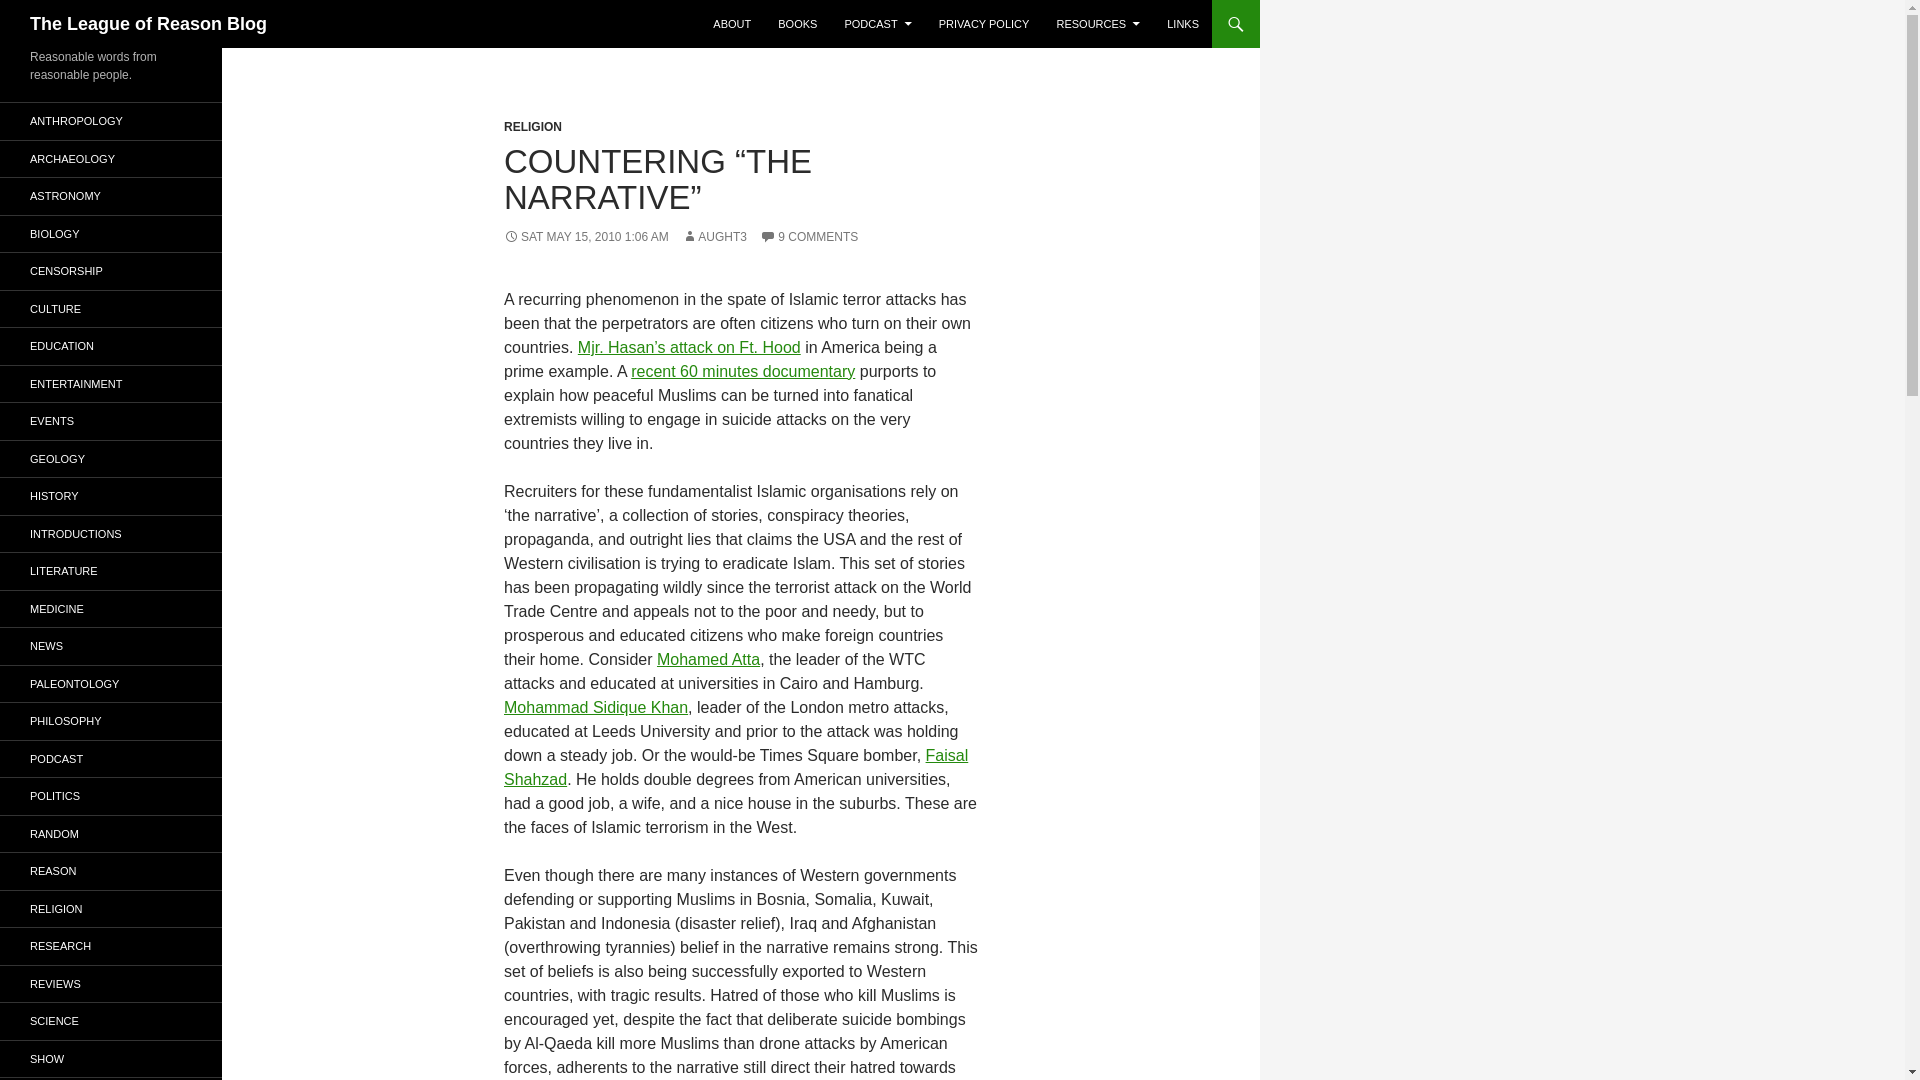 The image size is (1920, 1080). I want to click on AUGHT3, so click(714, 237).